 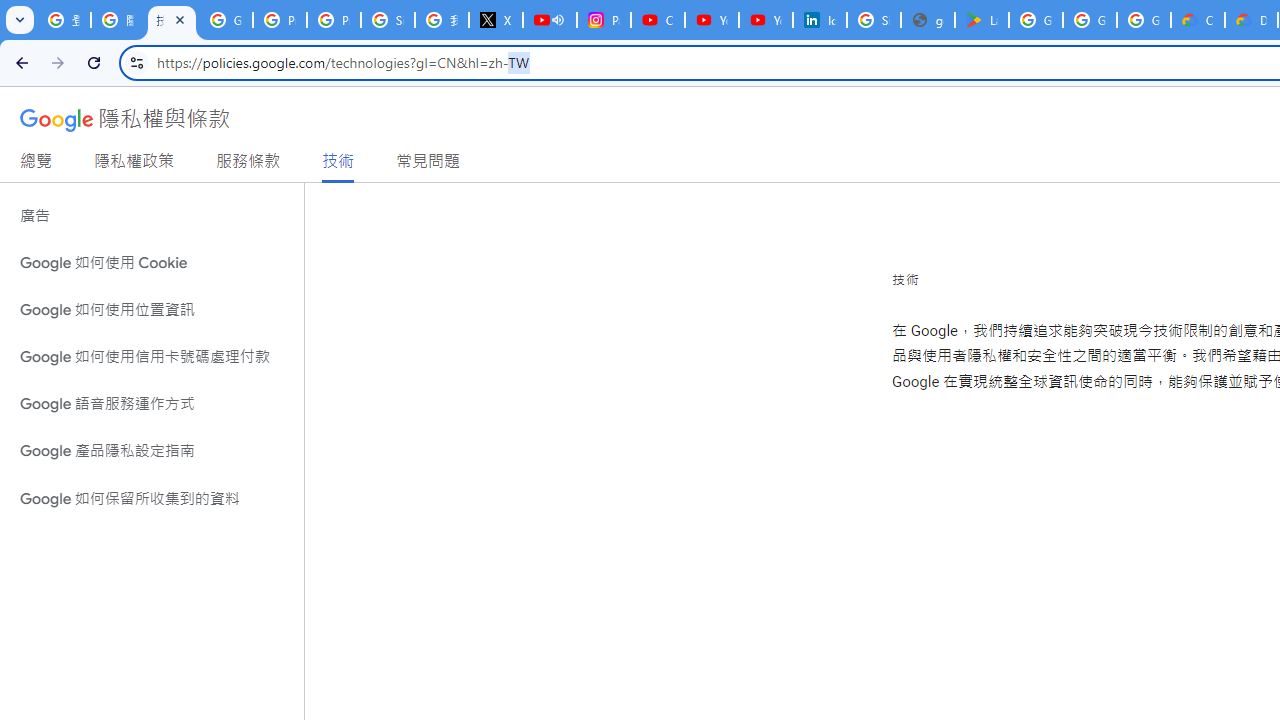 I want to click on google_privacy_policy_en.pdf, so click(x=928, y=20).